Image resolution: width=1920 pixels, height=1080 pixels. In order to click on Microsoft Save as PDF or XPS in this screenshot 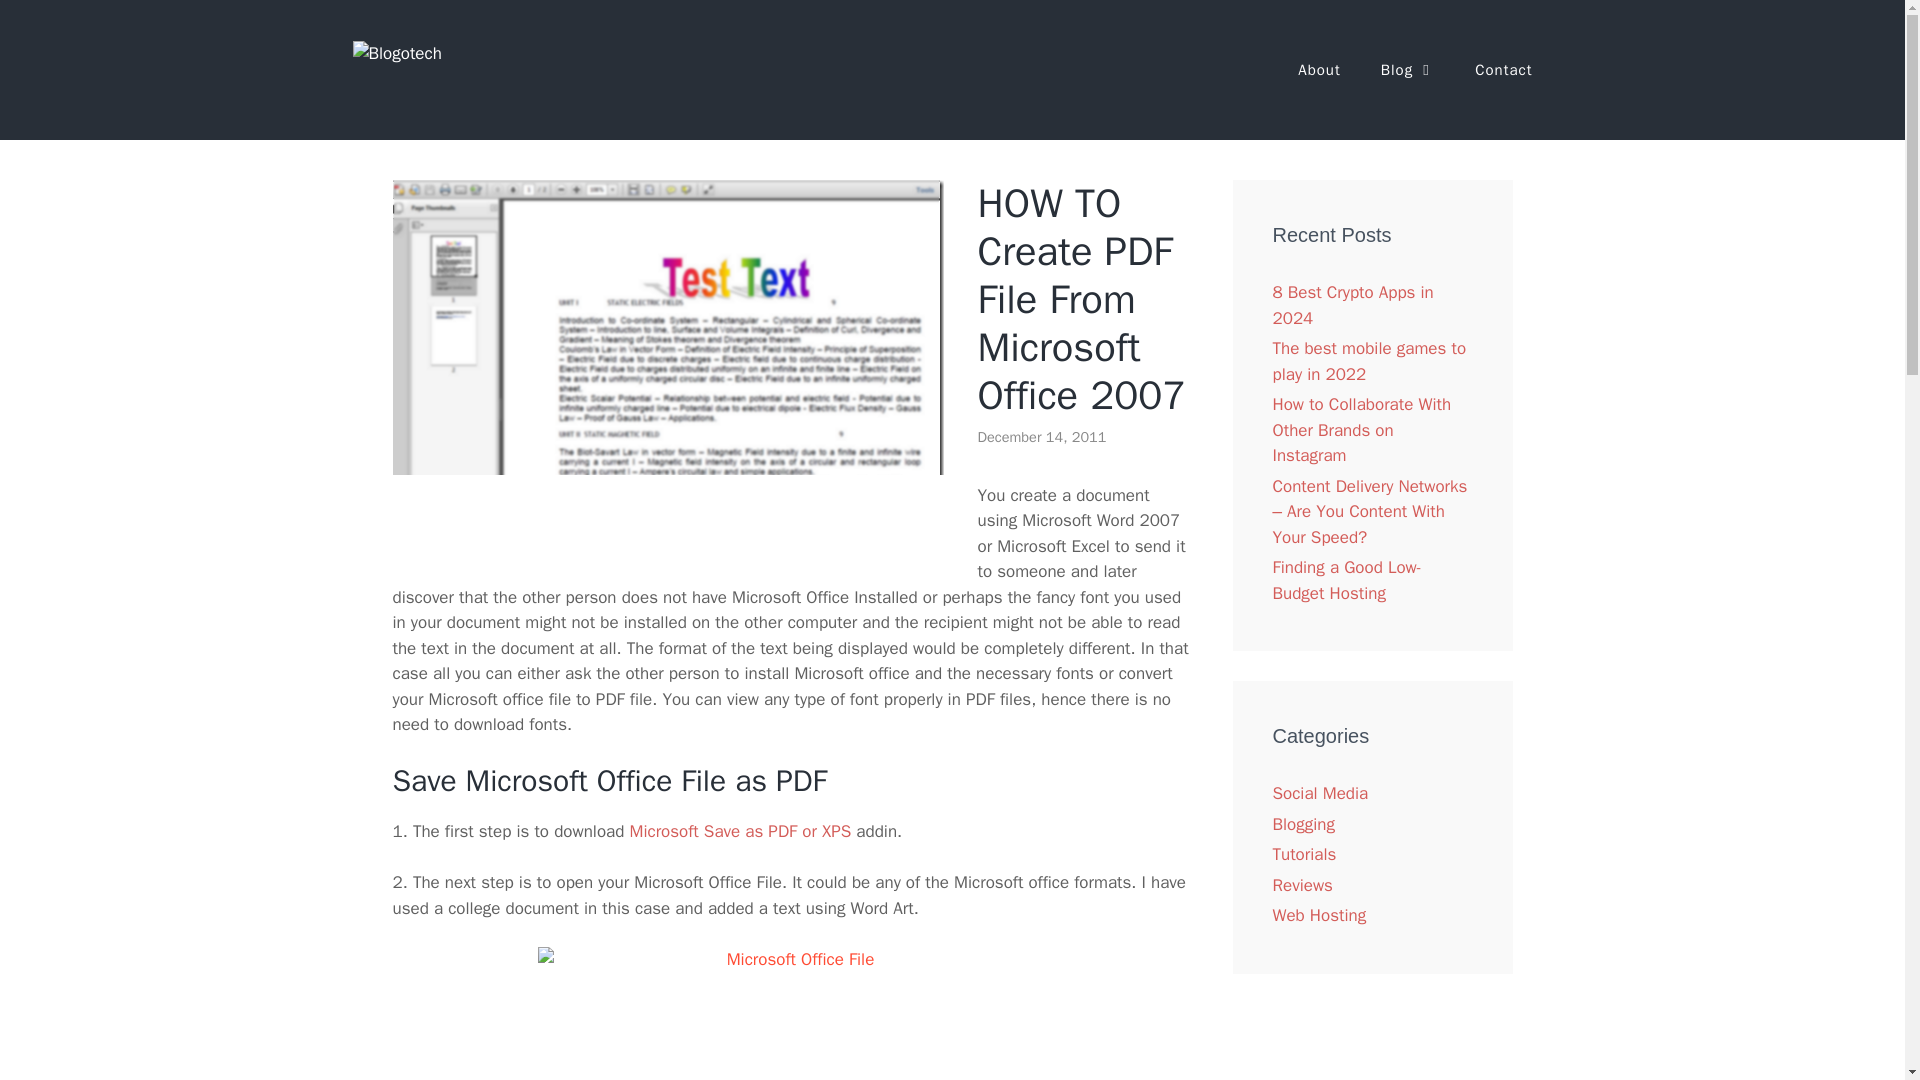, I will do `click(740, 831)`.